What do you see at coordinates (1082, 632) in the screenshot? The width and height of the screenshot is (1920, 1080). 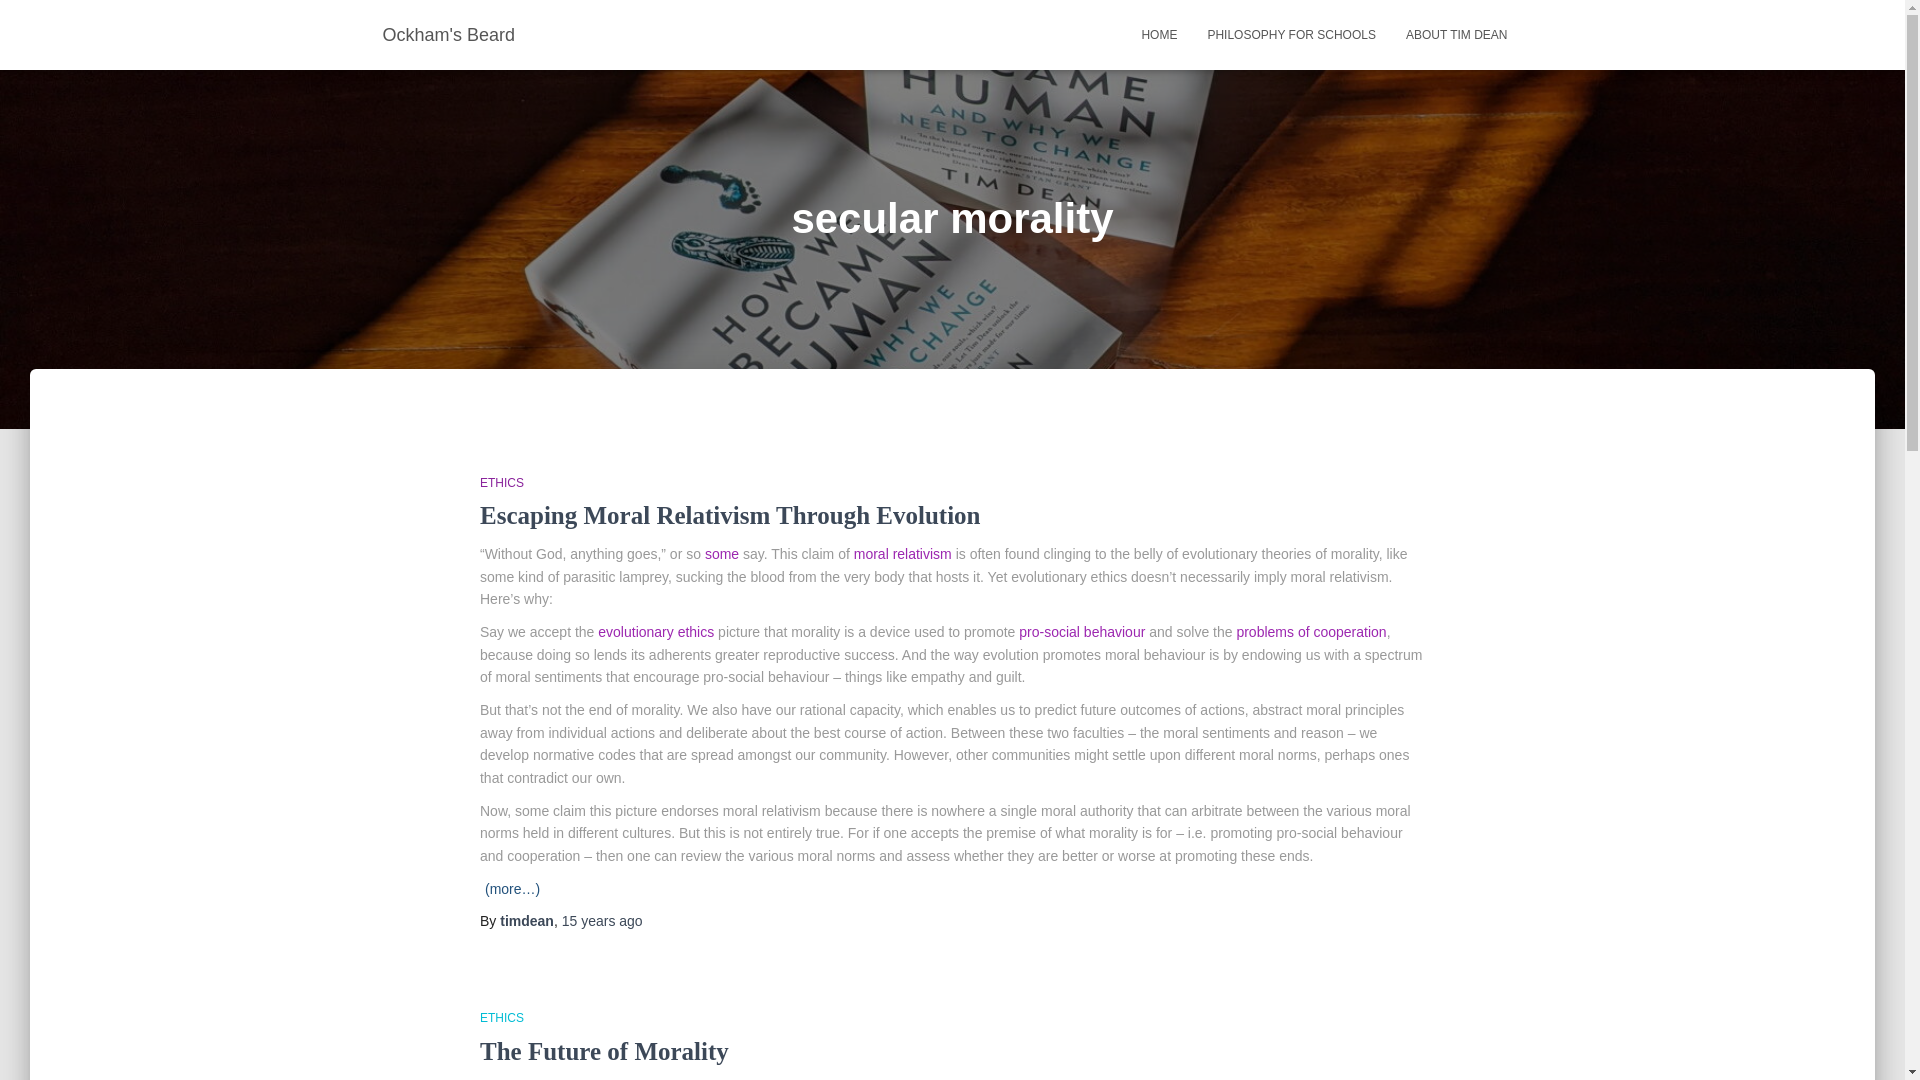 I see `pro-social behaviour` at bounding box center [1082, 632].